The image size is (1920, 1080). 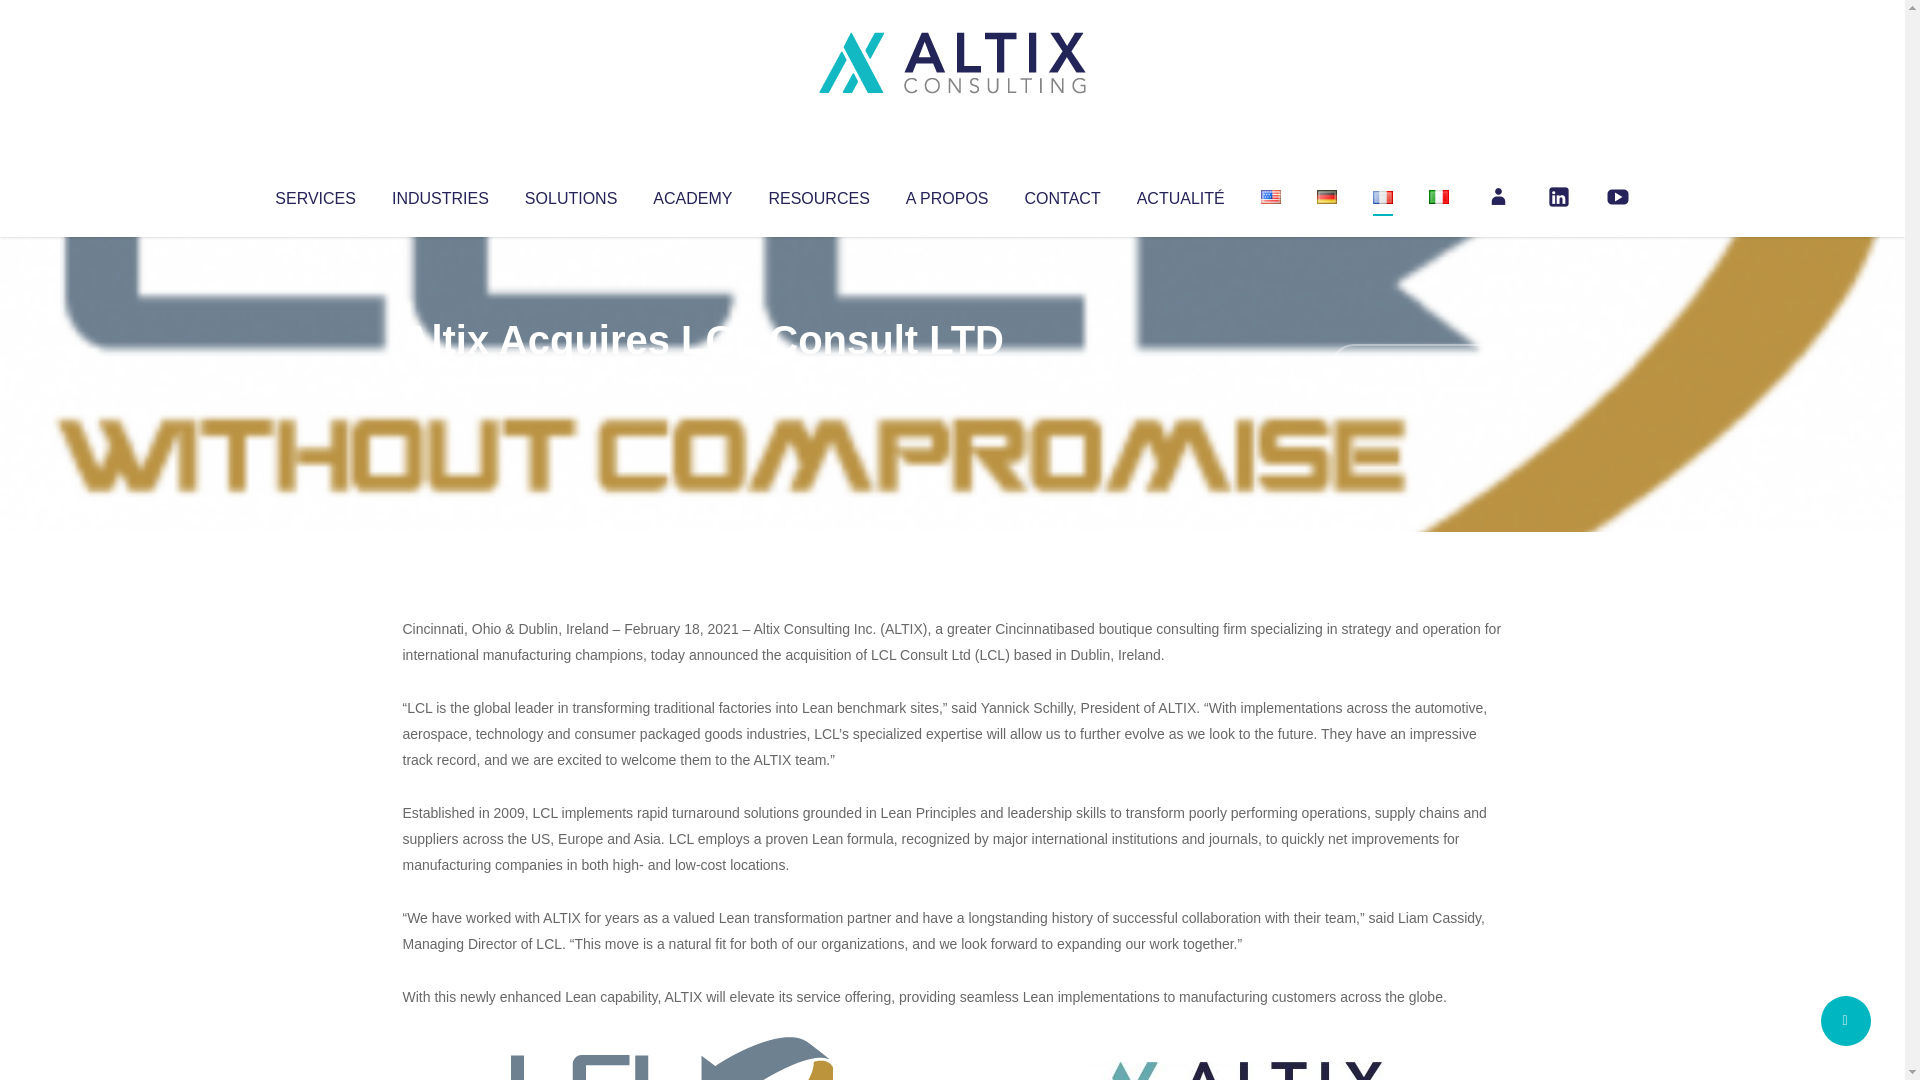 I want to click on Articles par Altix, so click(x=440, y=380).